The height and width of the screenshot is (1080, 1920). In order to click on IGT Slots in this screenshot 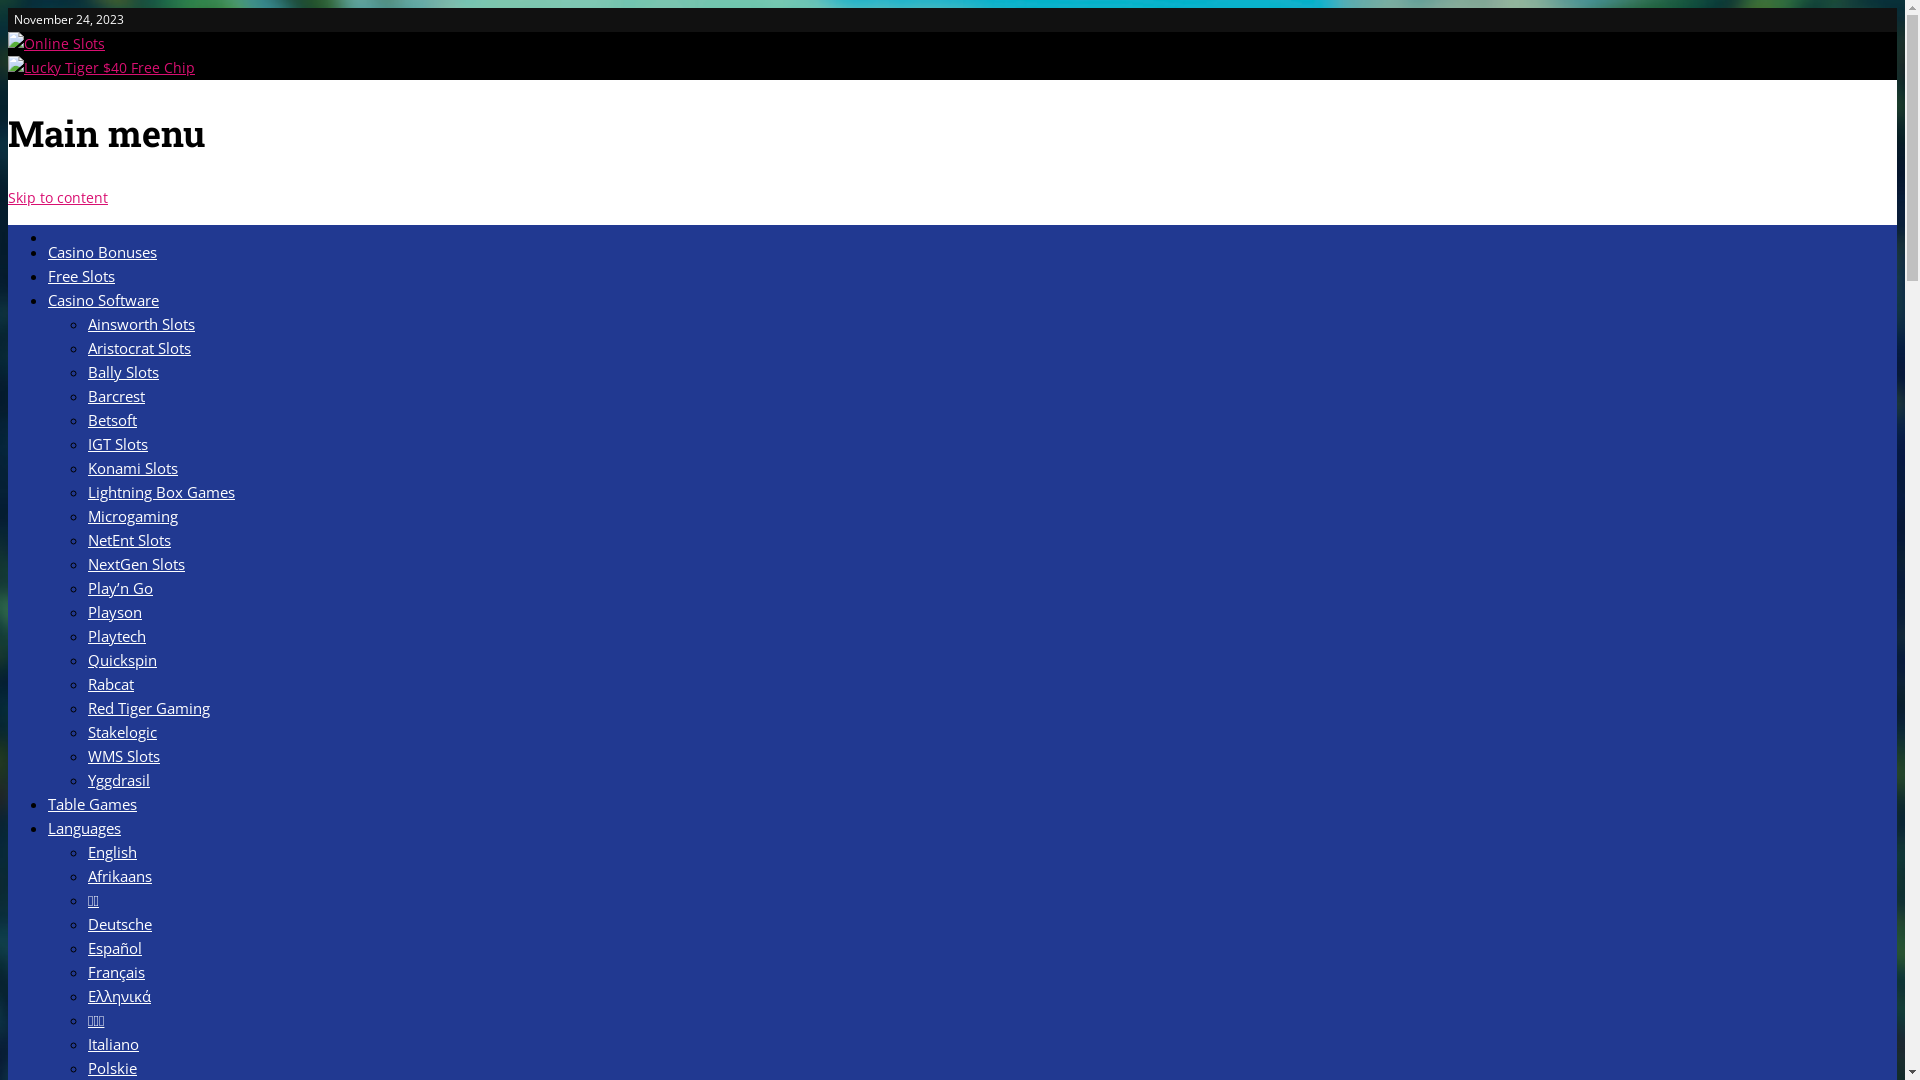, I will do `click(118, 444)`.